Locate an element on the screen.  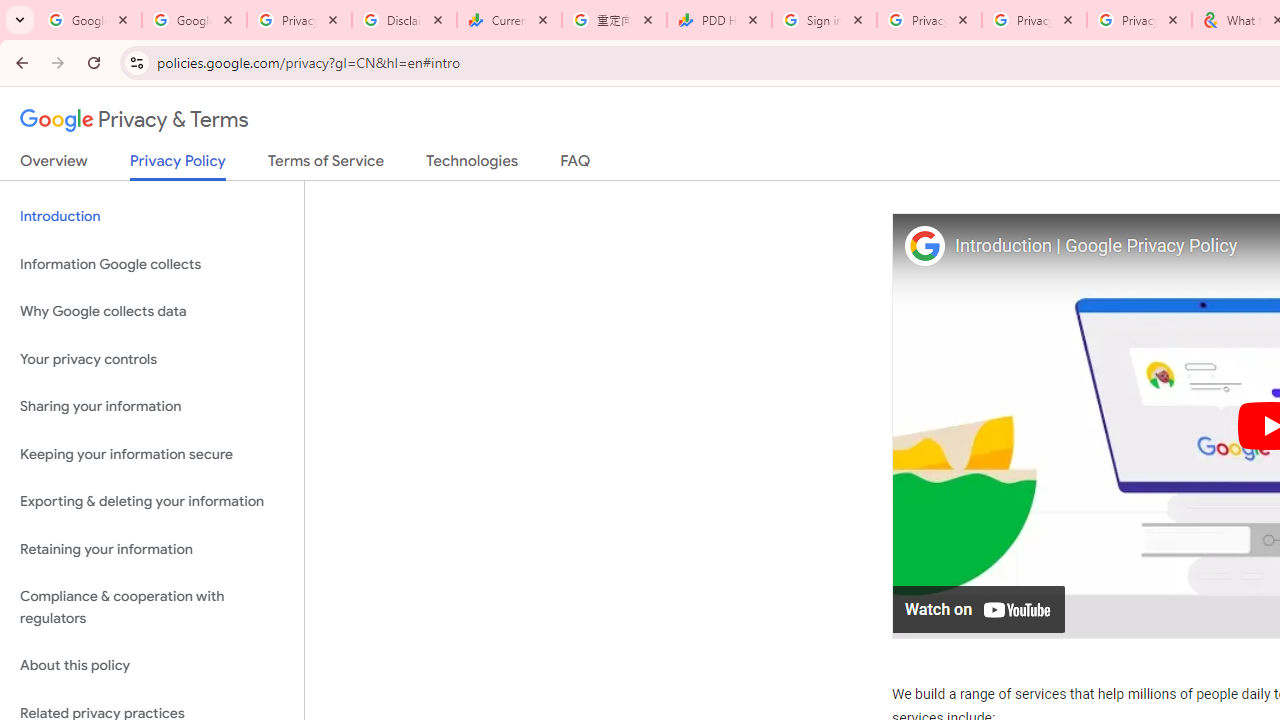
Retaining your information is located at coordinates (152, 548).